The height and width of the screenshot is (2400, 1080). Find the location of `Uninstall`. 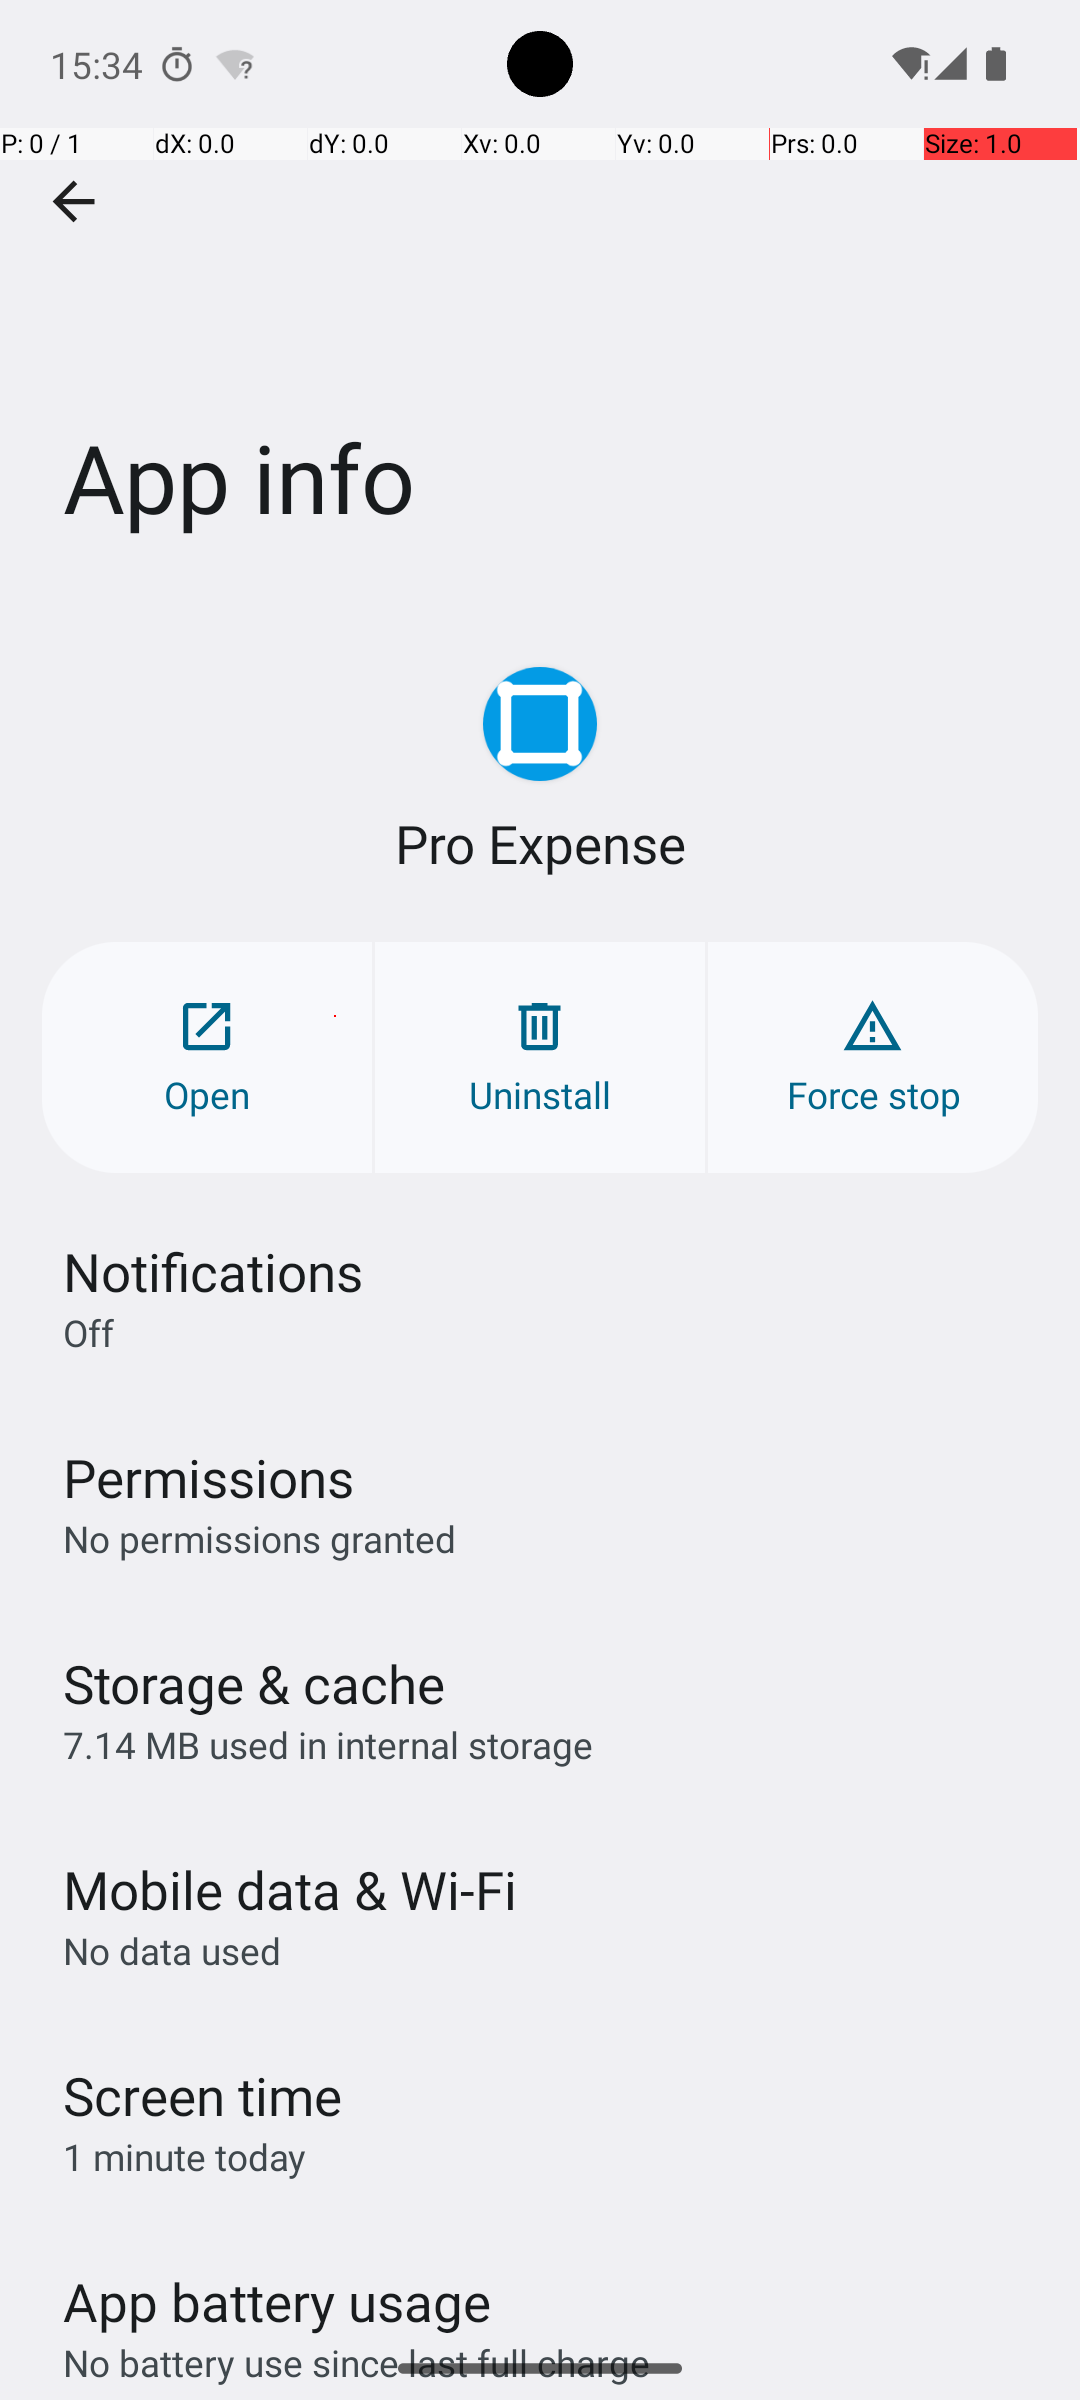

Uninstall is located at coordinates (540, 1058).